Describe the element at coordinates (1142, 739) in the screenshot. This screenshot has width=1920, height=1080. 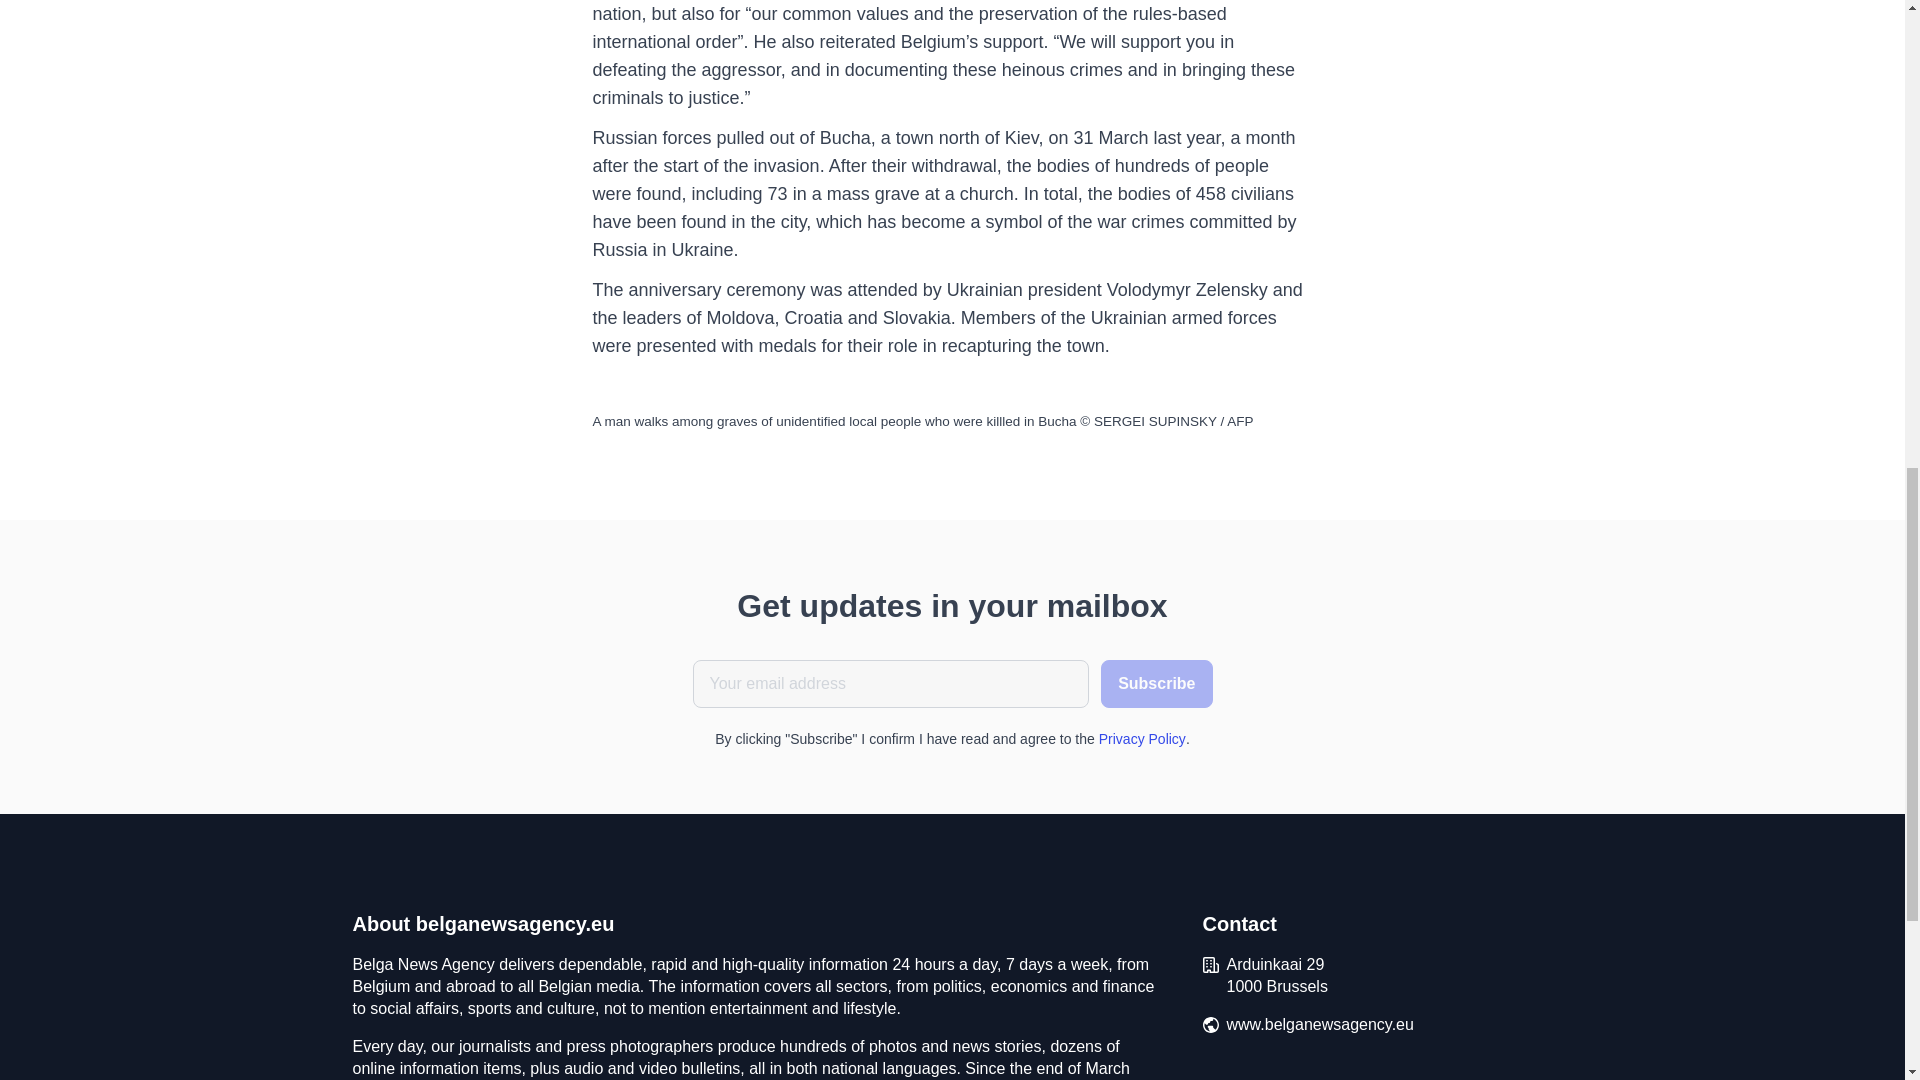
I see `Privacy Policy` at that location.